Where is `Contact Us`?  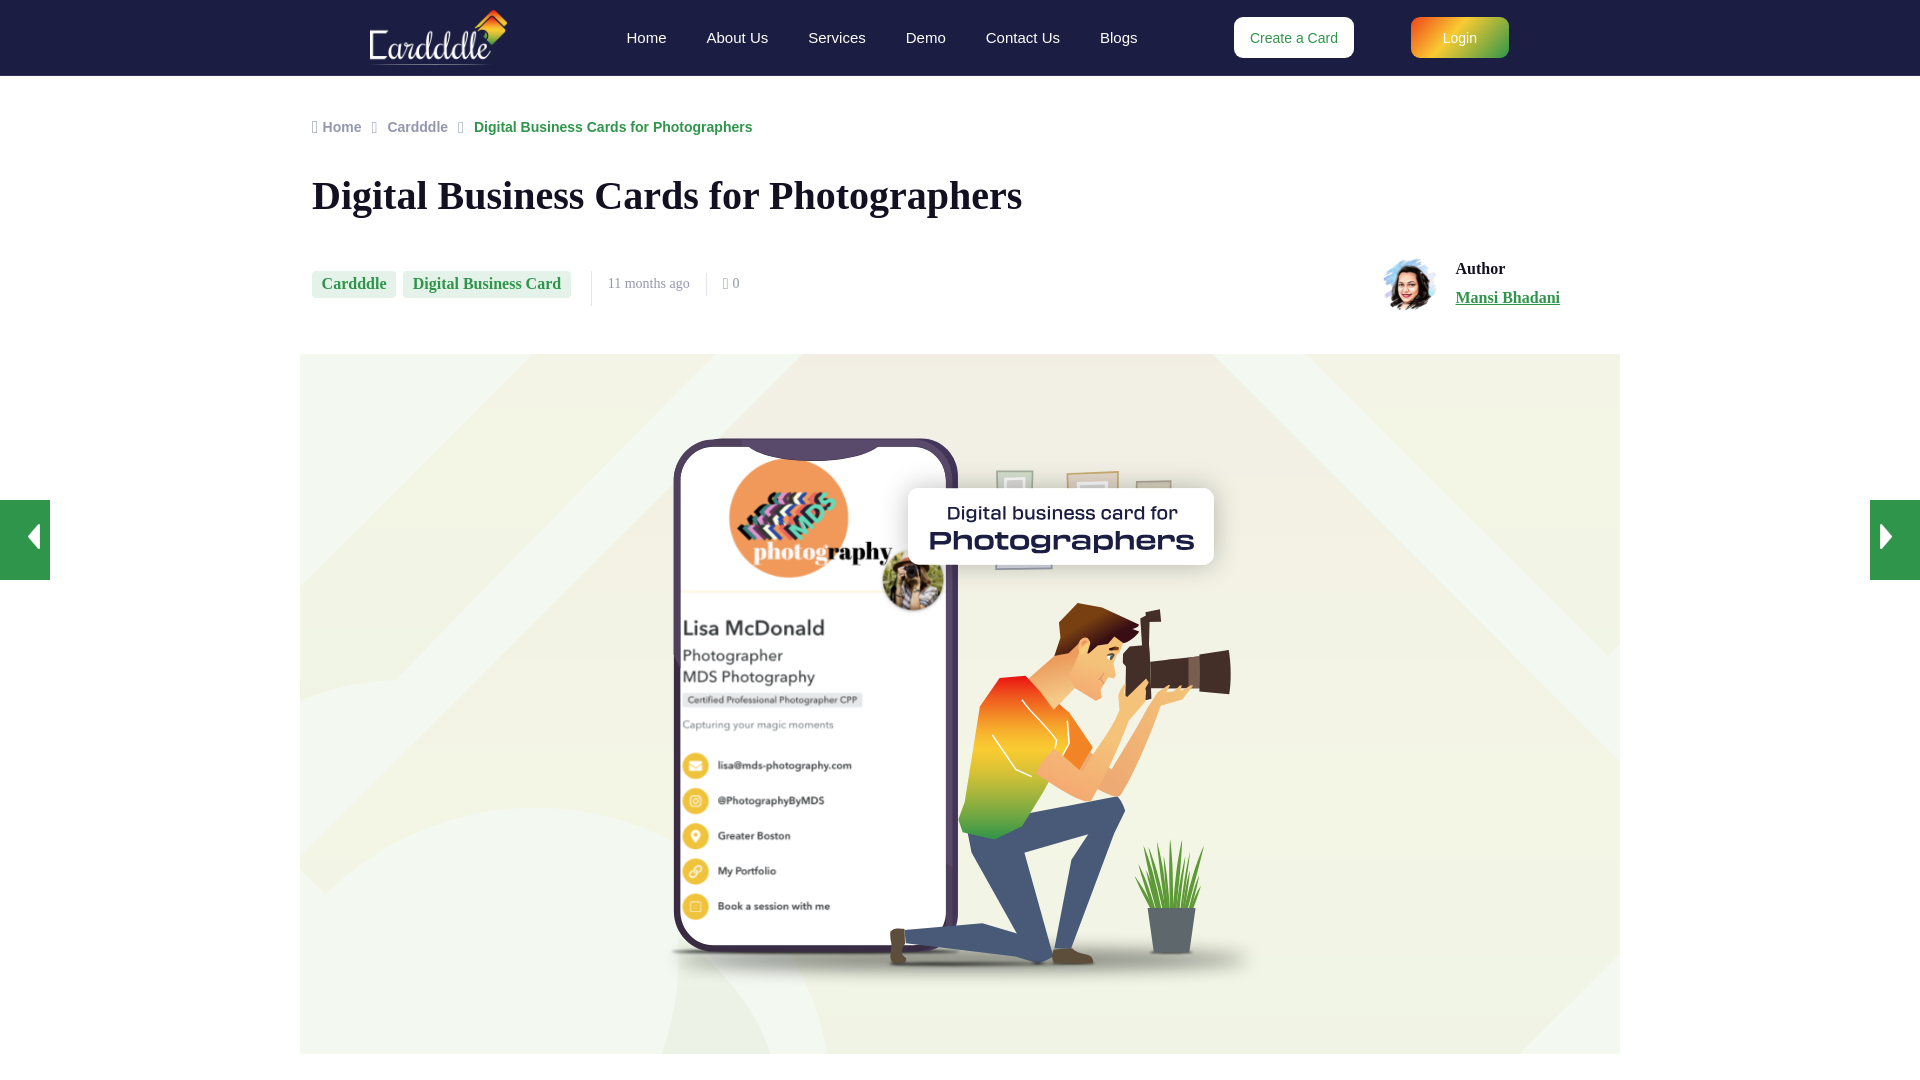 Contact Us is located at coordinates (1022, 36).